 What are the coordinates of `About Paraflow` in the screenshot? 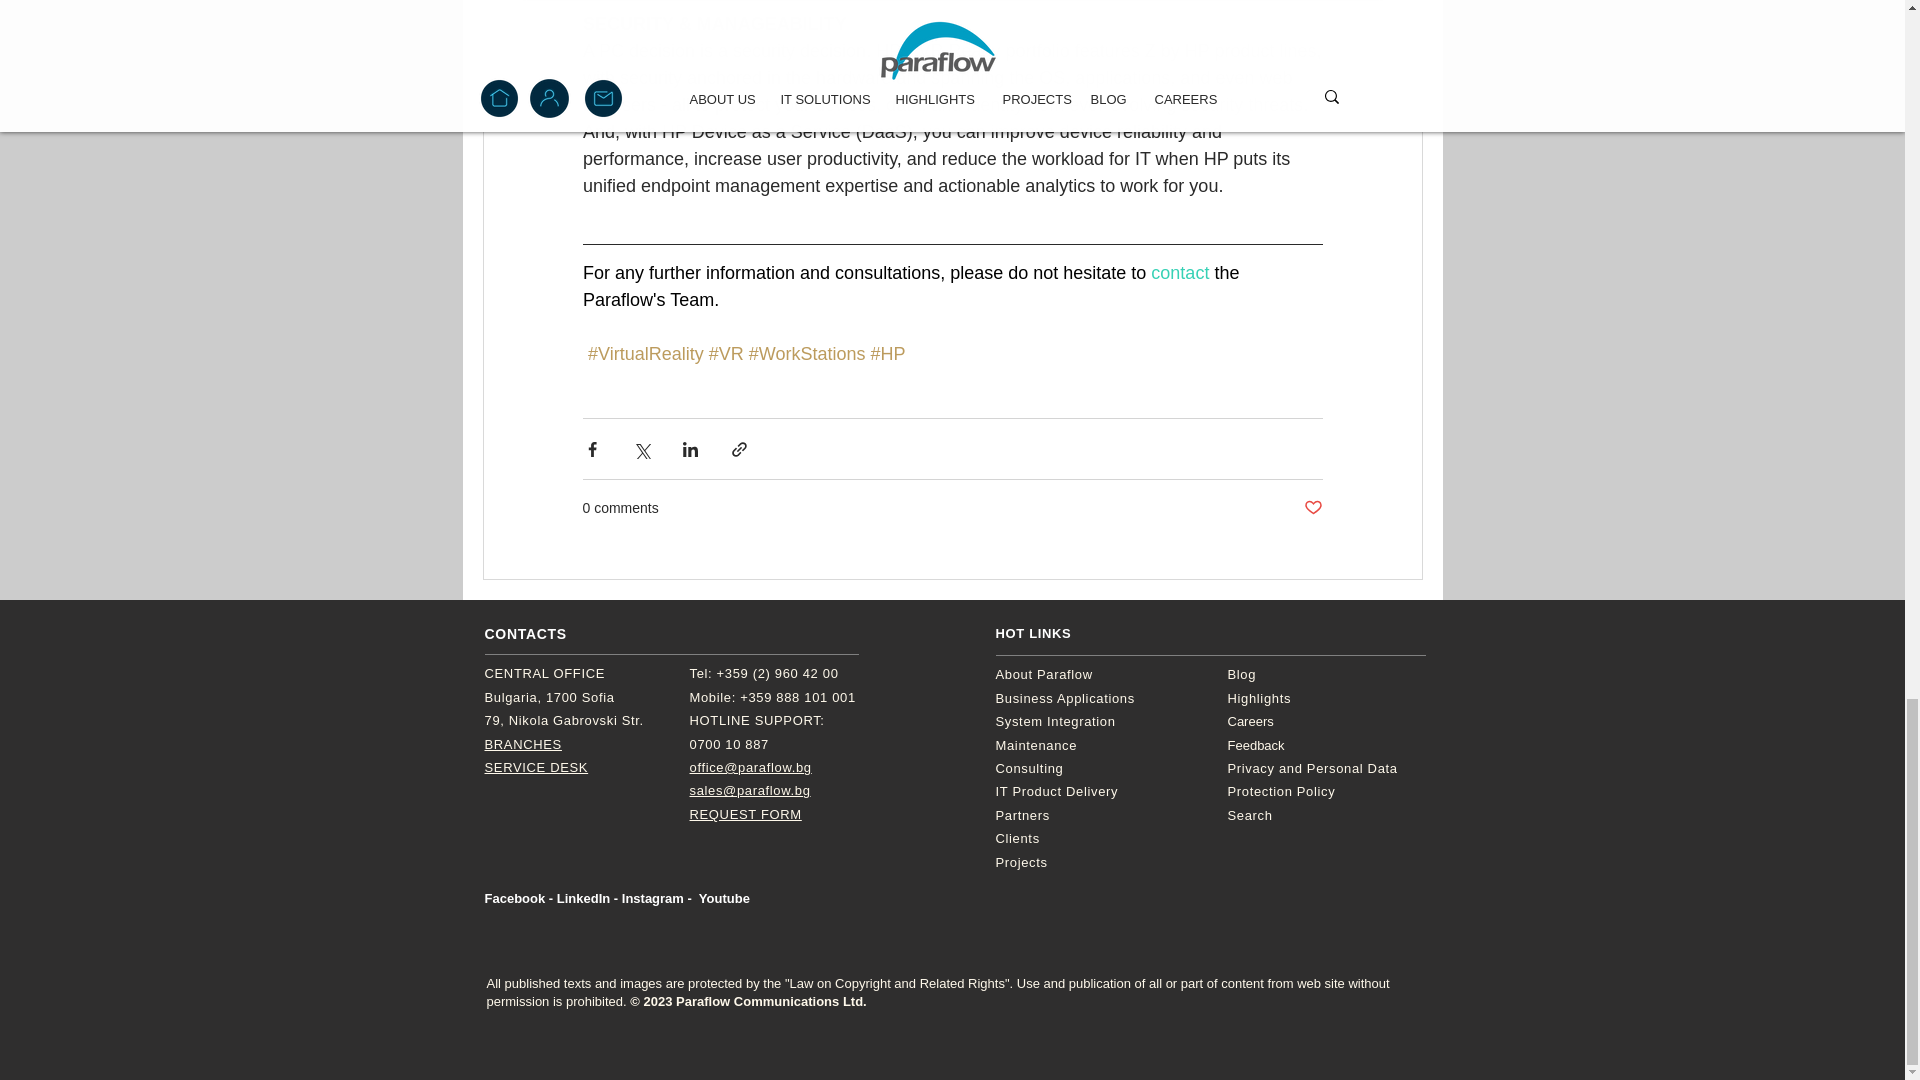 It's located at (1044, 674).